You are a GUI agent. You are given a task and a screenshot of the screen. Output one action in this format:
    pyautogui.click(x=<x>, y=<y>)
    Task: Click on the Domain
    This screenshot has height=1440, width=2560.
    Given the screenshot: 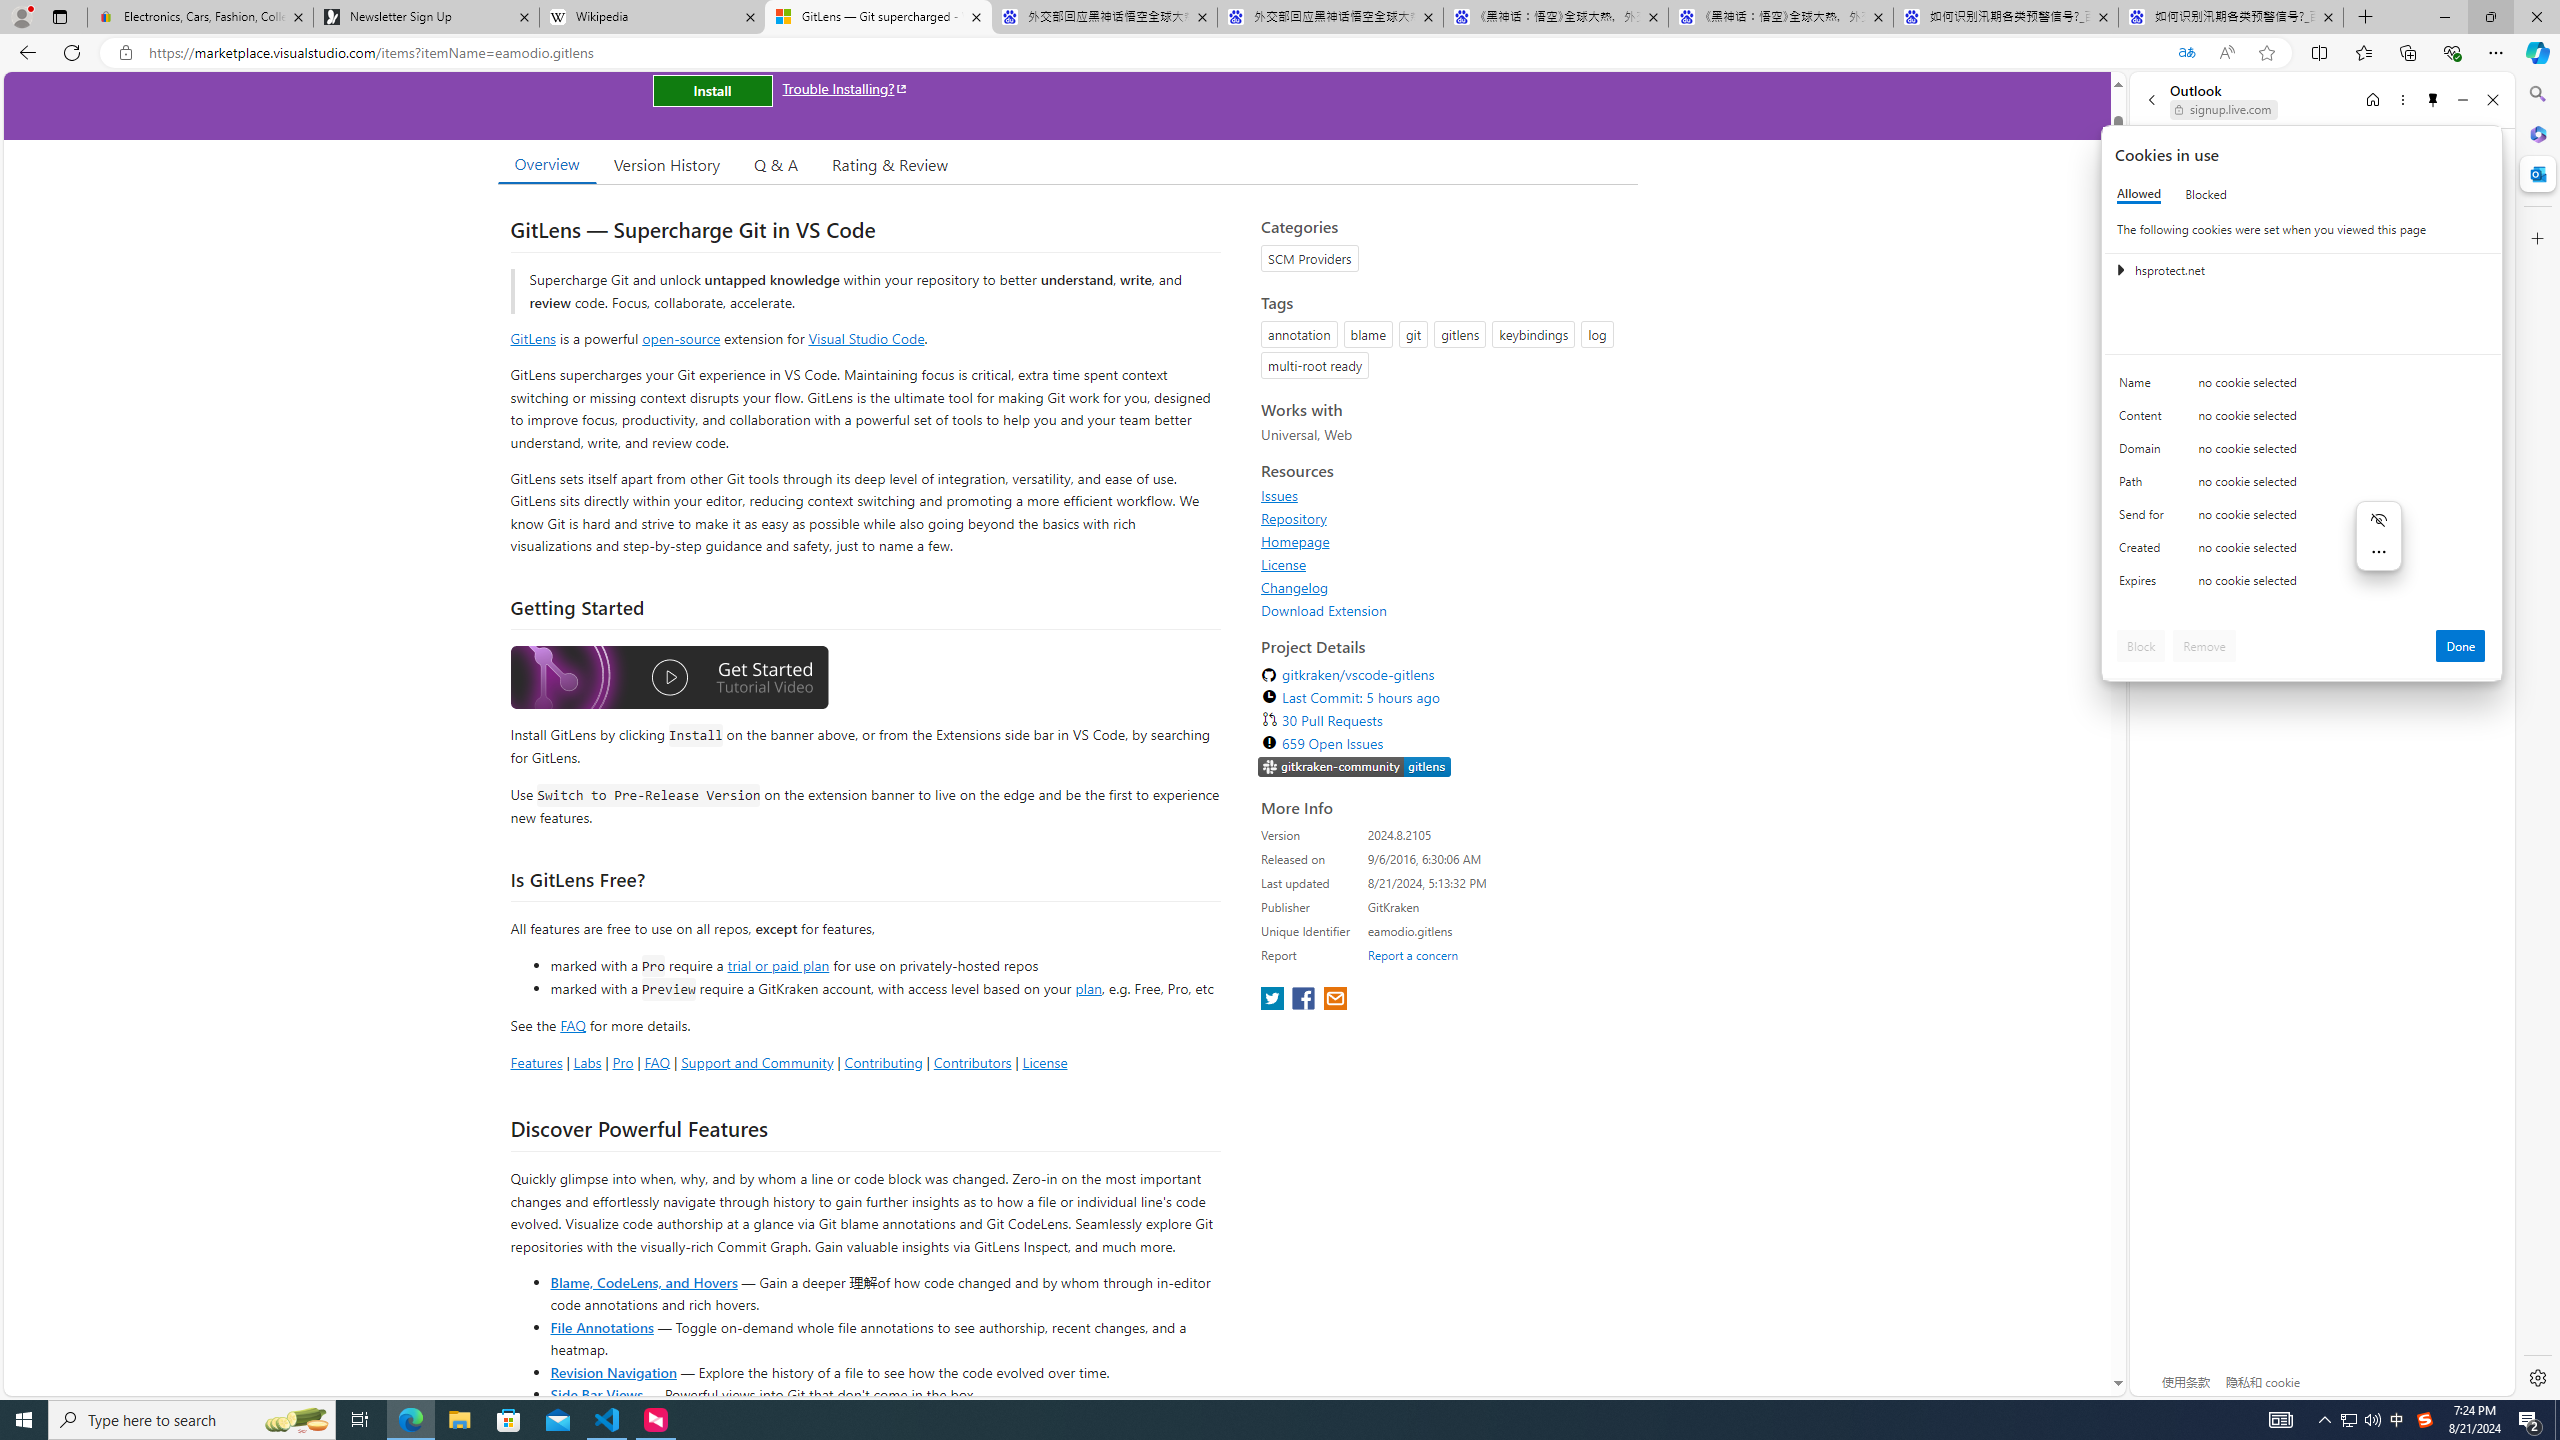 What is the action you would take?
    pyautogui.click(x=2145, y=453)
    